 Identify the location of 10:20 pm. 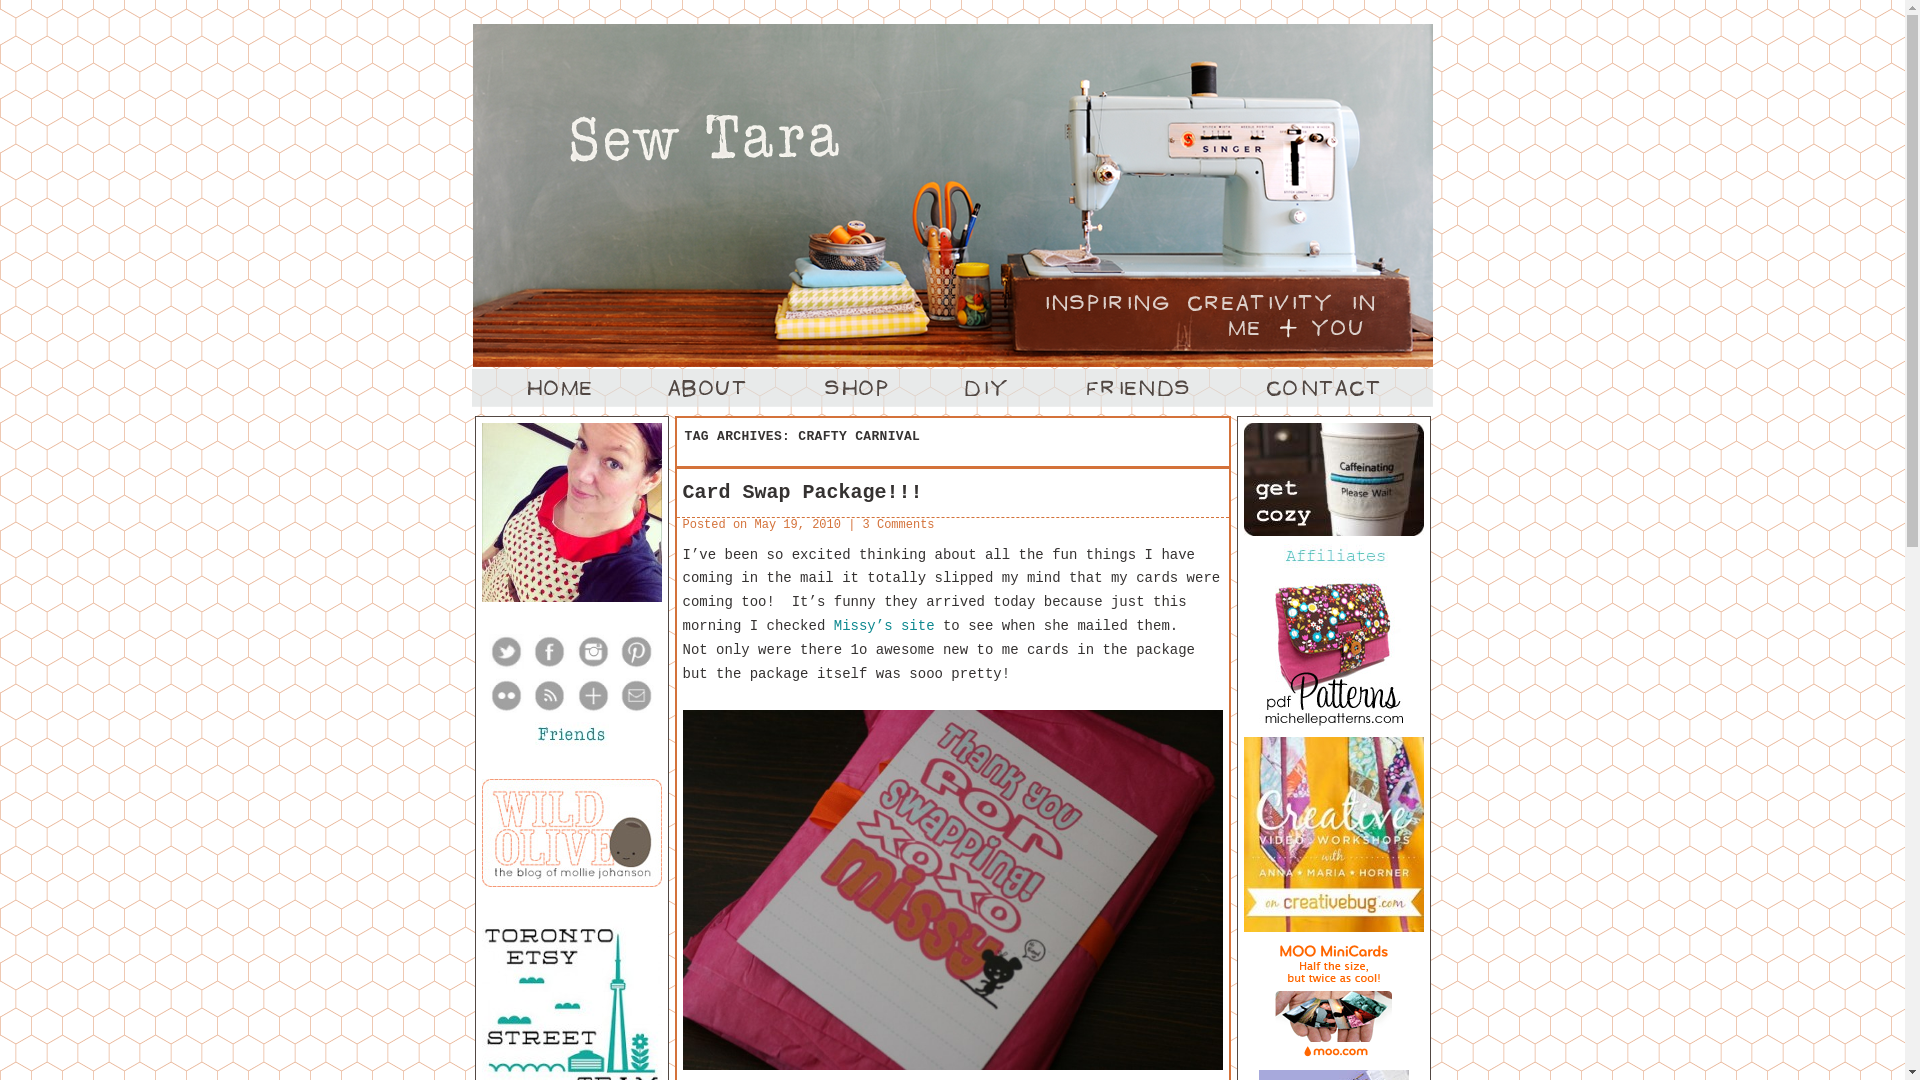
(797, 525).